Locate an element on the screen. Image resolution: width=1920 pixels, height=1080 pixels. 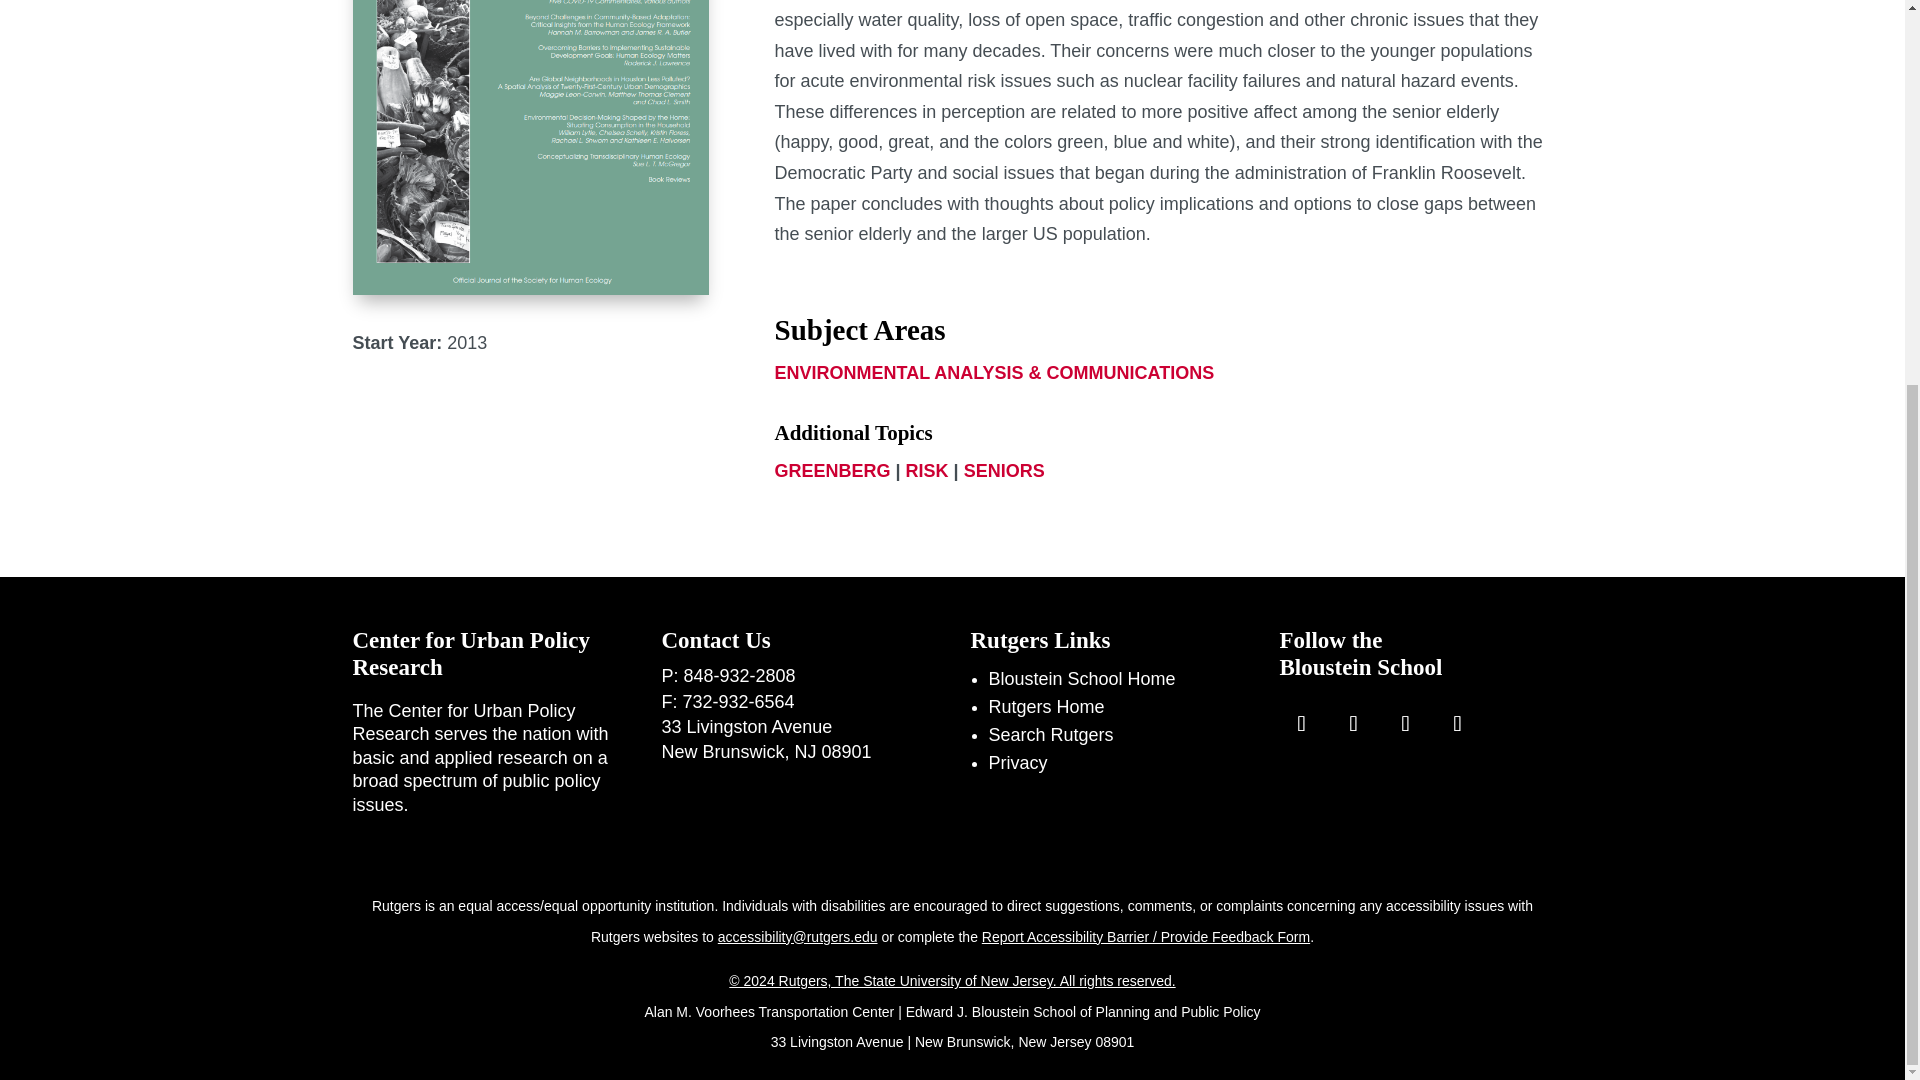
The Senior Elderly, Environmental Risks, and Generation Gaps is located at coordinates (530, 147).